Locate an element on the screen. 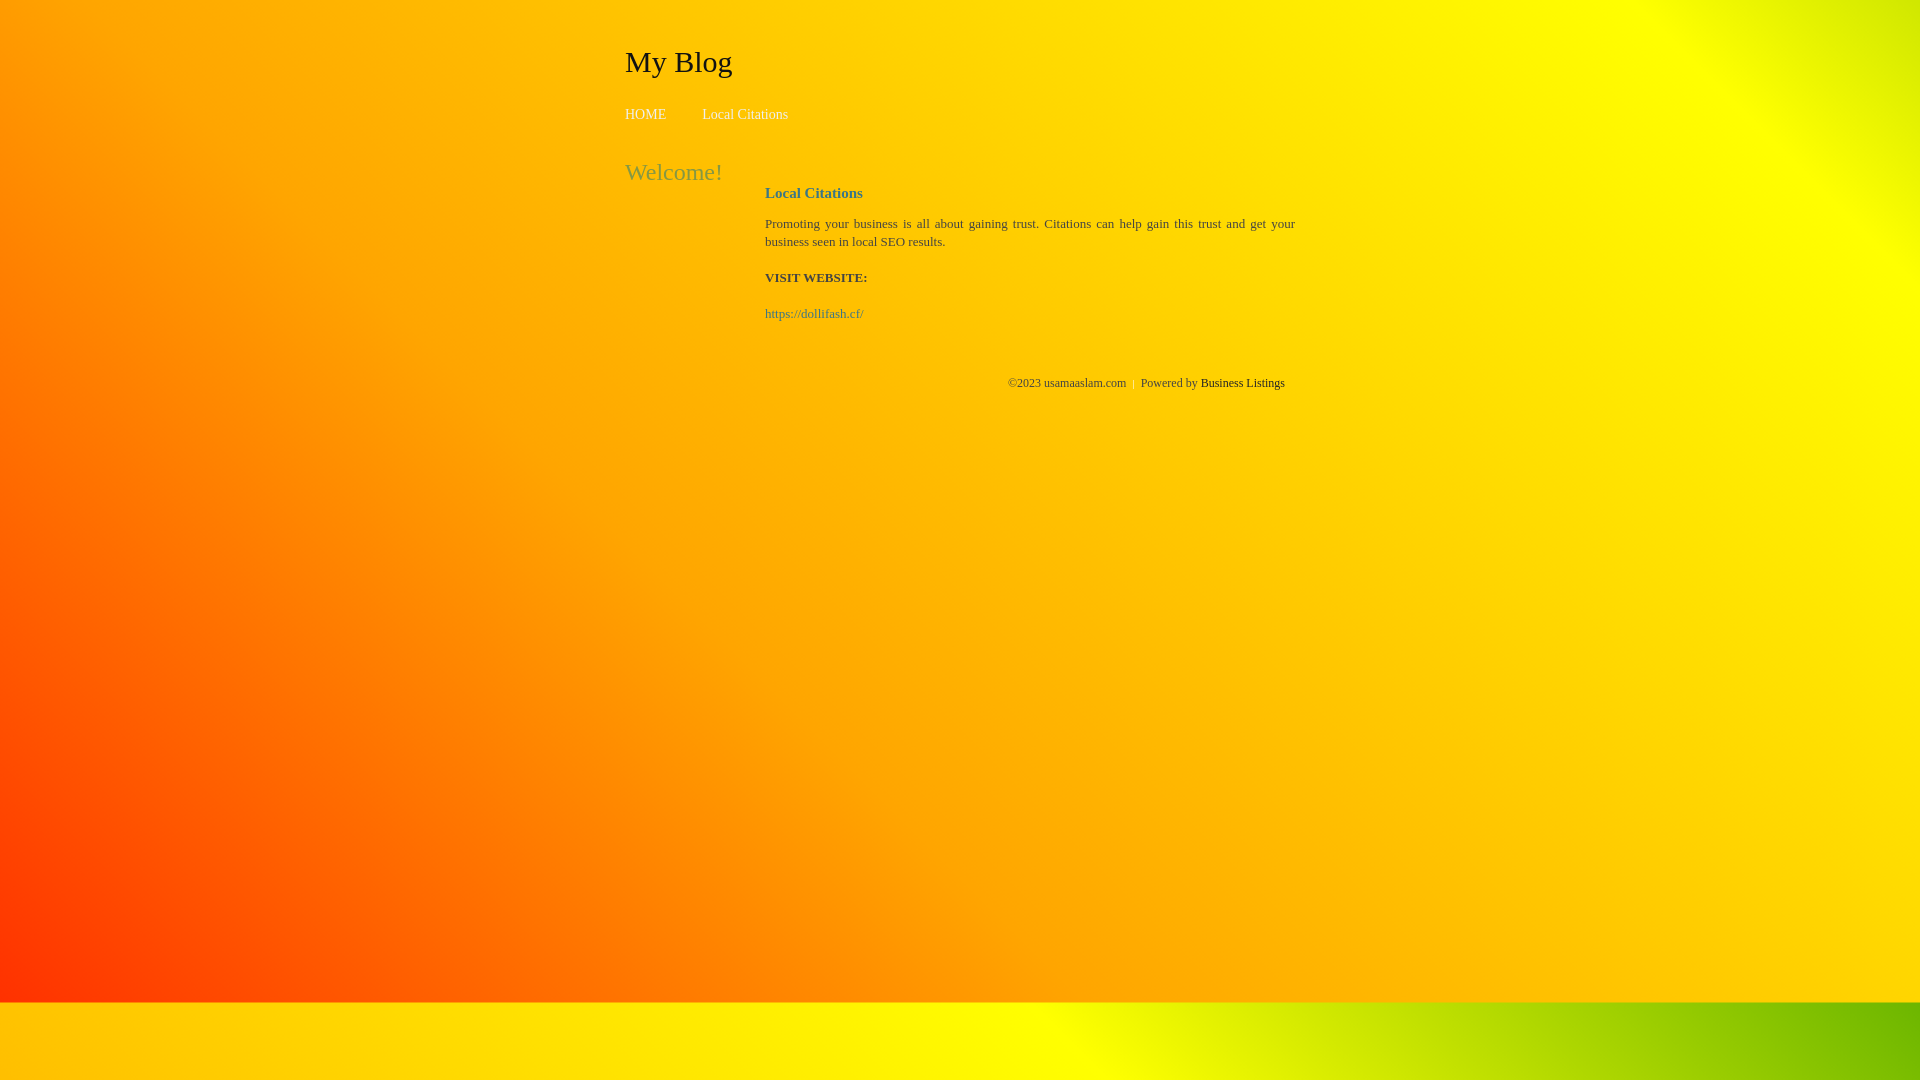 The image size is (1920, 1080). https://dollifash.cf/ is located at coordinates (814, 314).